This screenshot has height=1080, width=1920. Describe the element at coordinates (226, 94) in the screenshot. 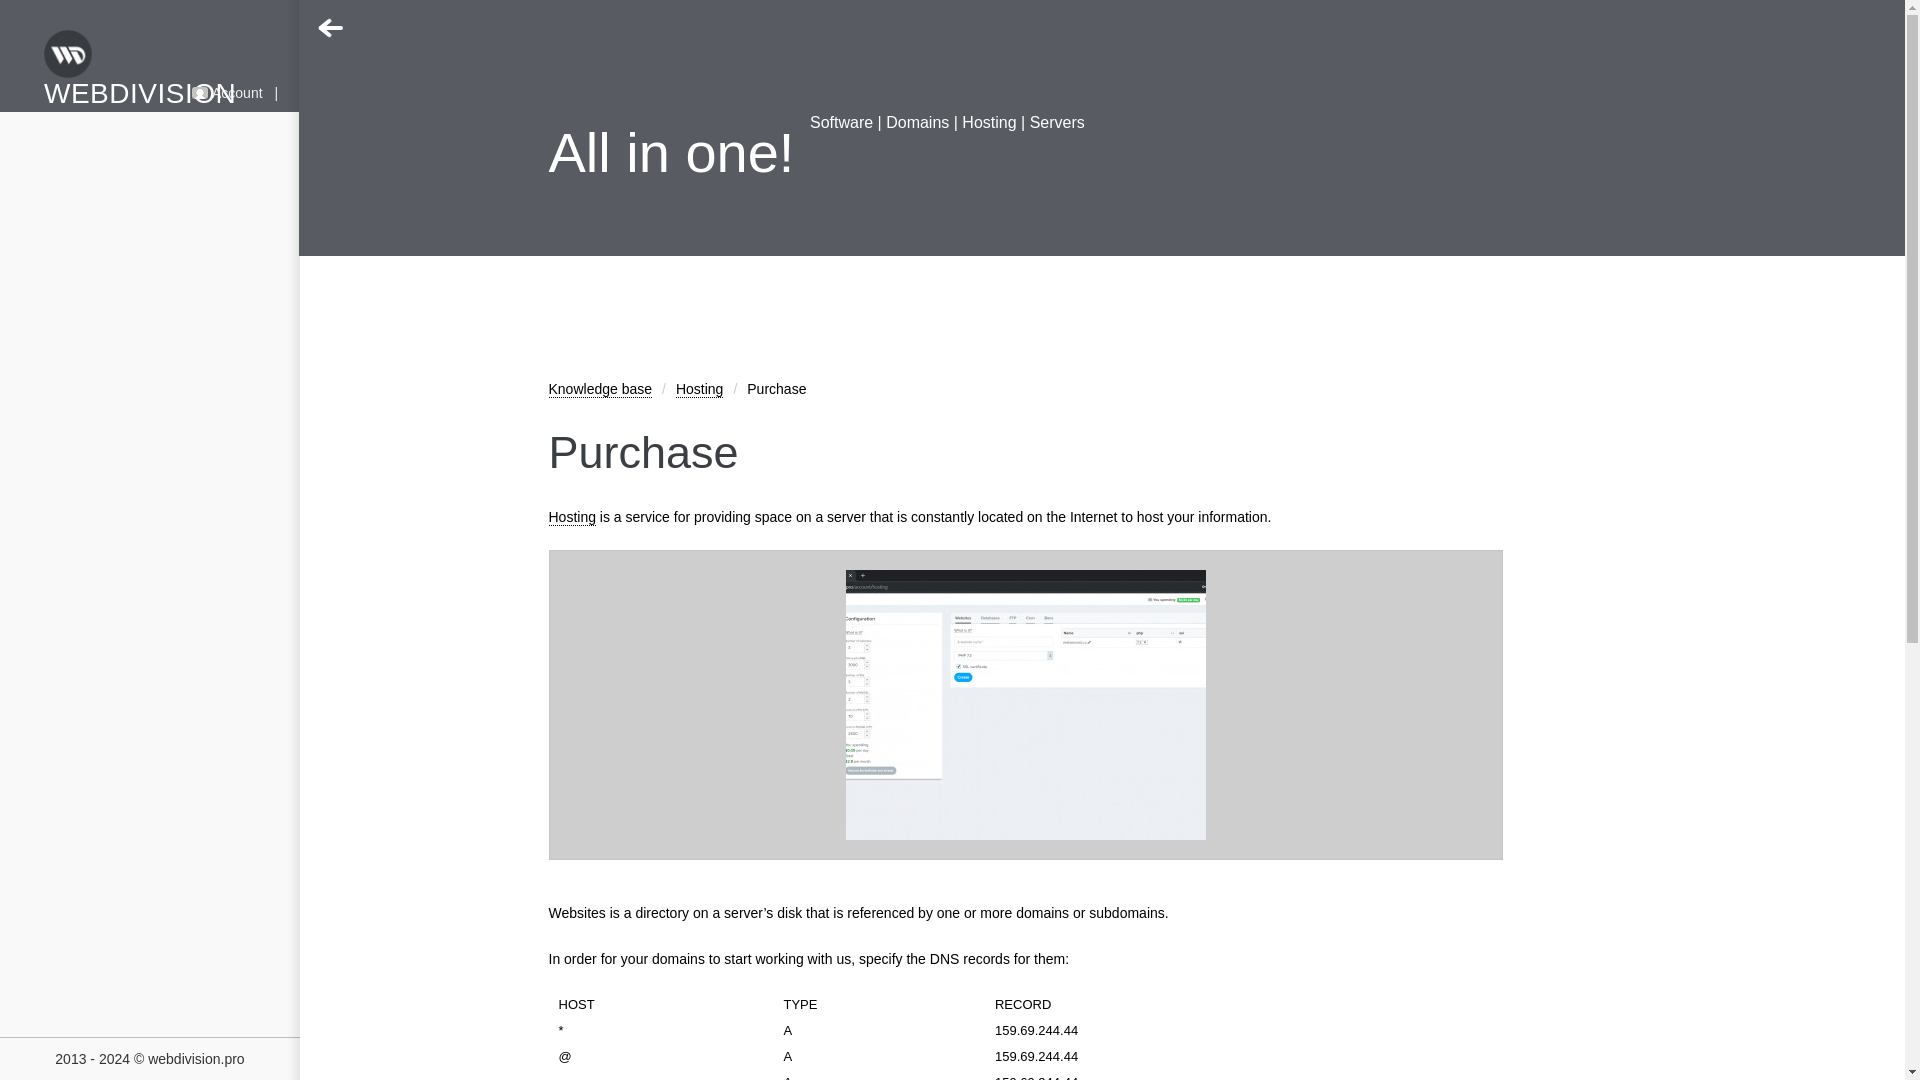

I see `Account` at that location.